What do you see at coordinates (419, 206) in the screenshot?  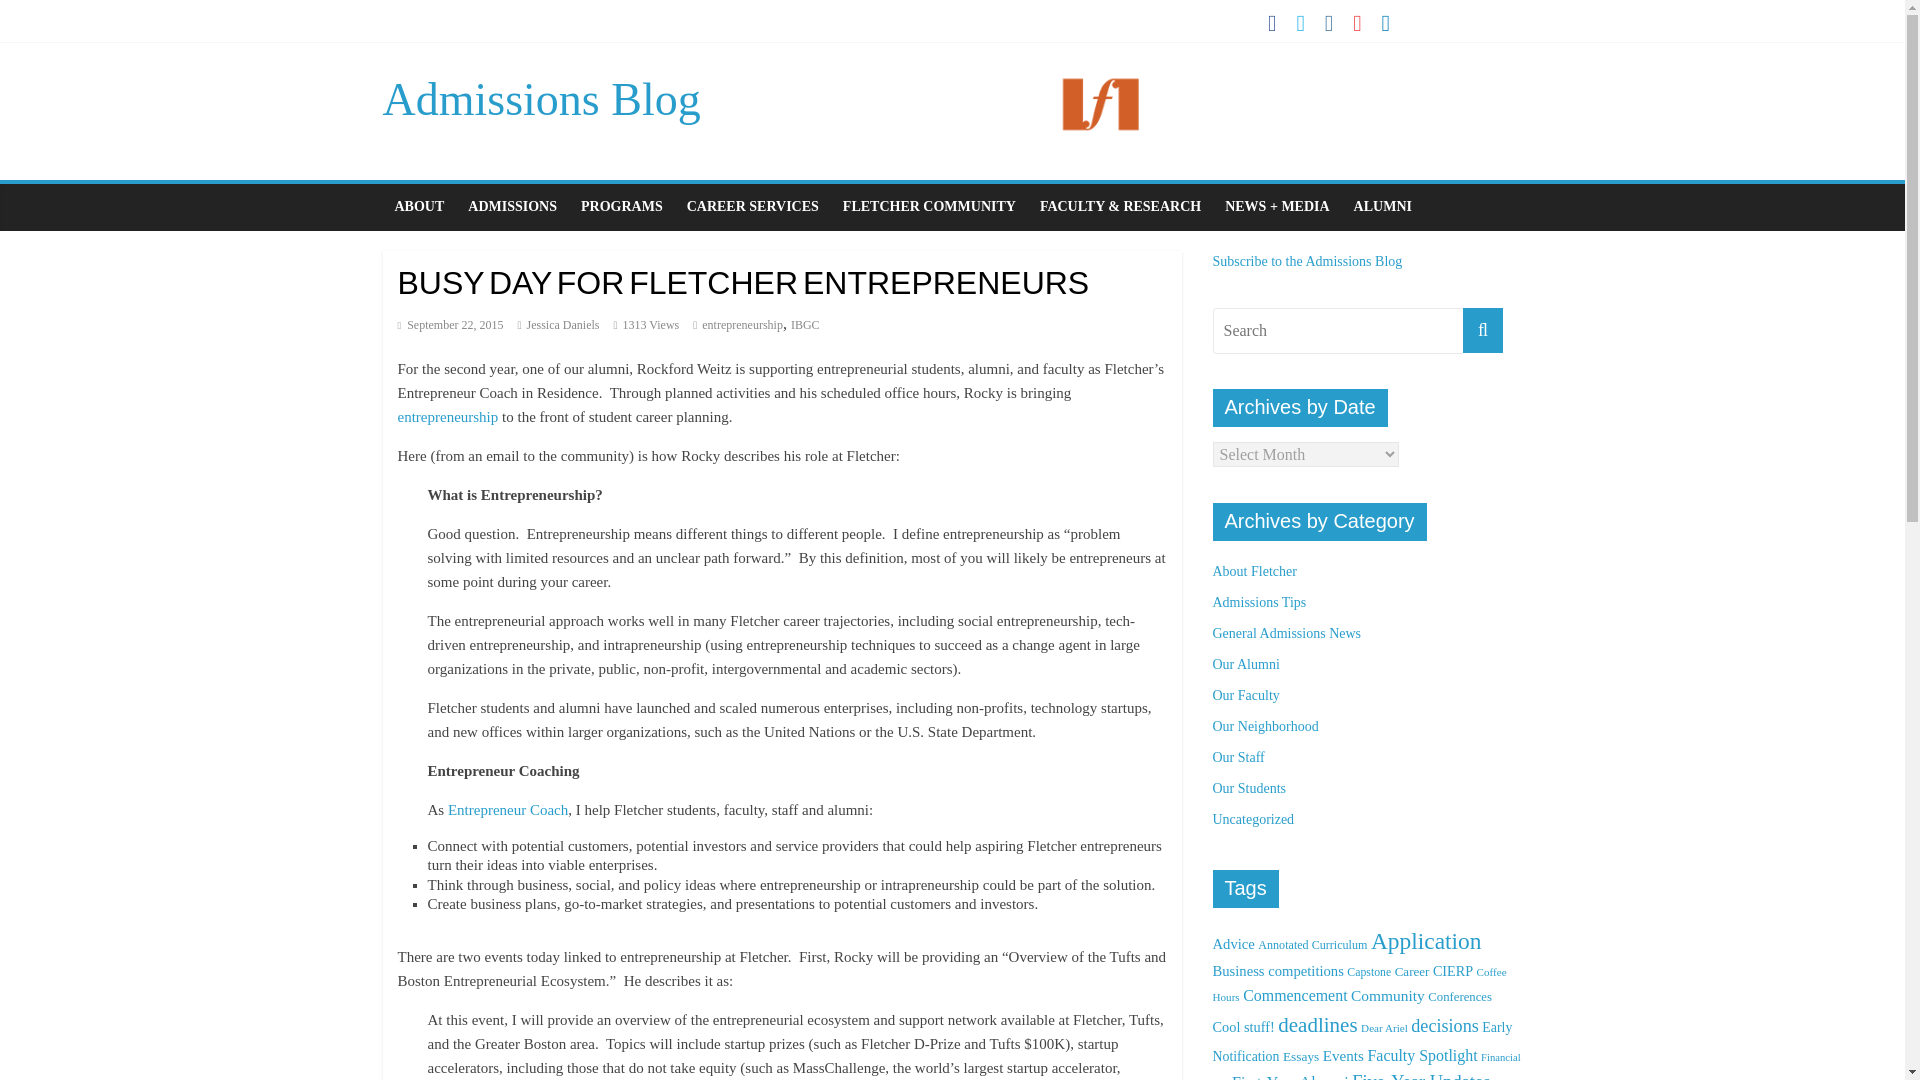 I see `ABOUT` at bounding box center [419, 206].